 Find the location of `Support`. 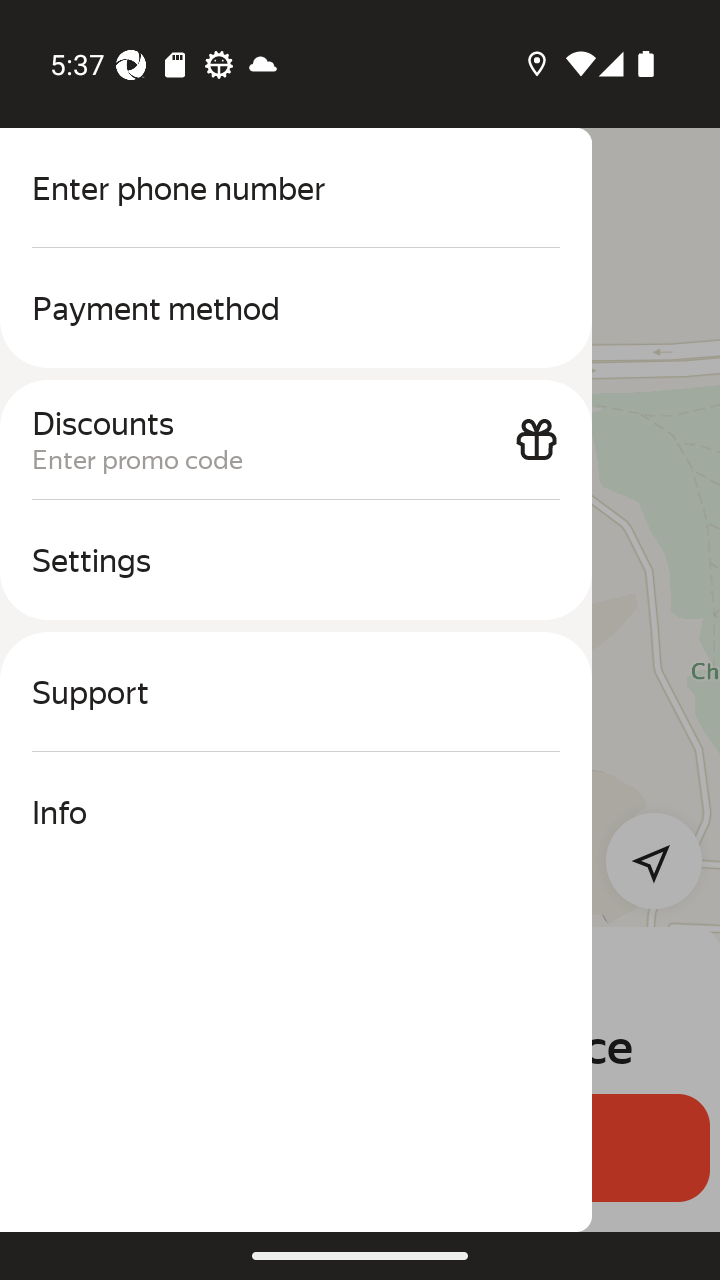

Support is located at coordinates (296, 692).